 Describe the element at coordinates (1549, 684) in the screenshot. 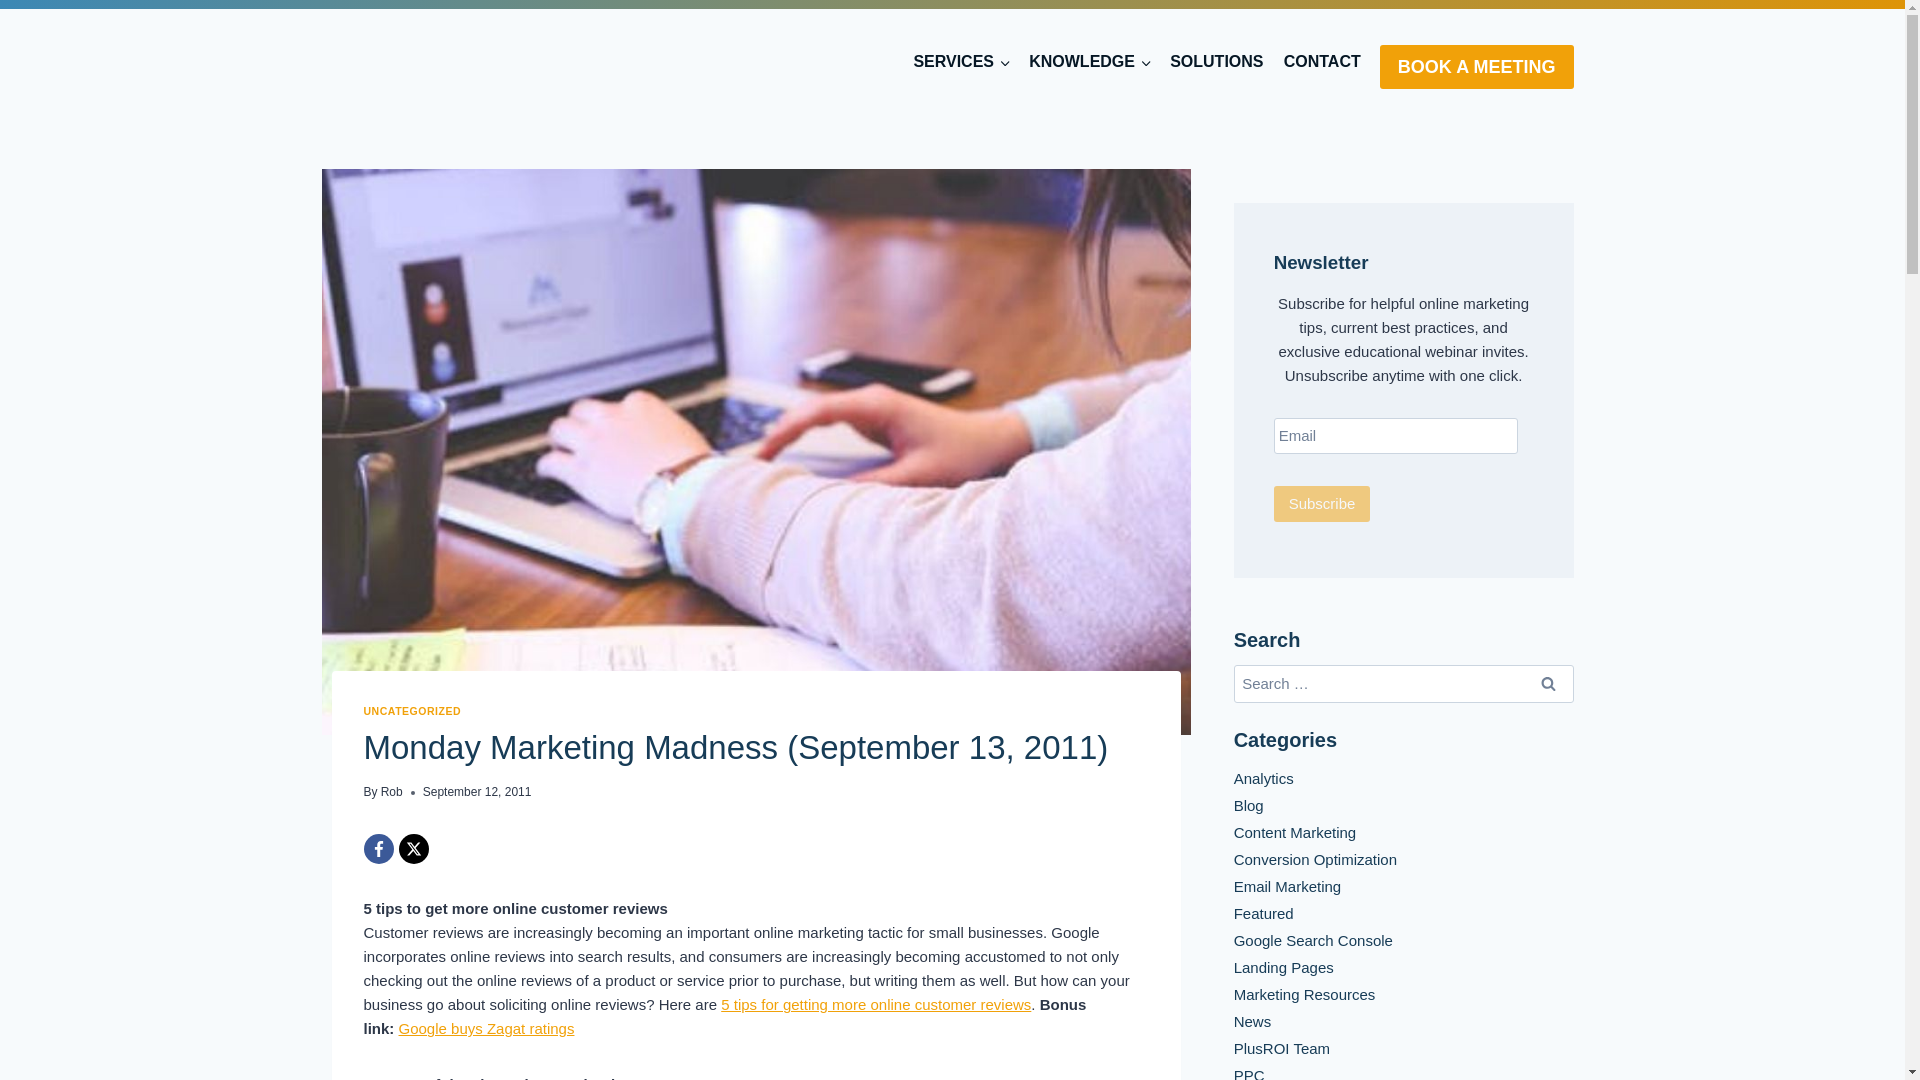

I see `Search` at that location.